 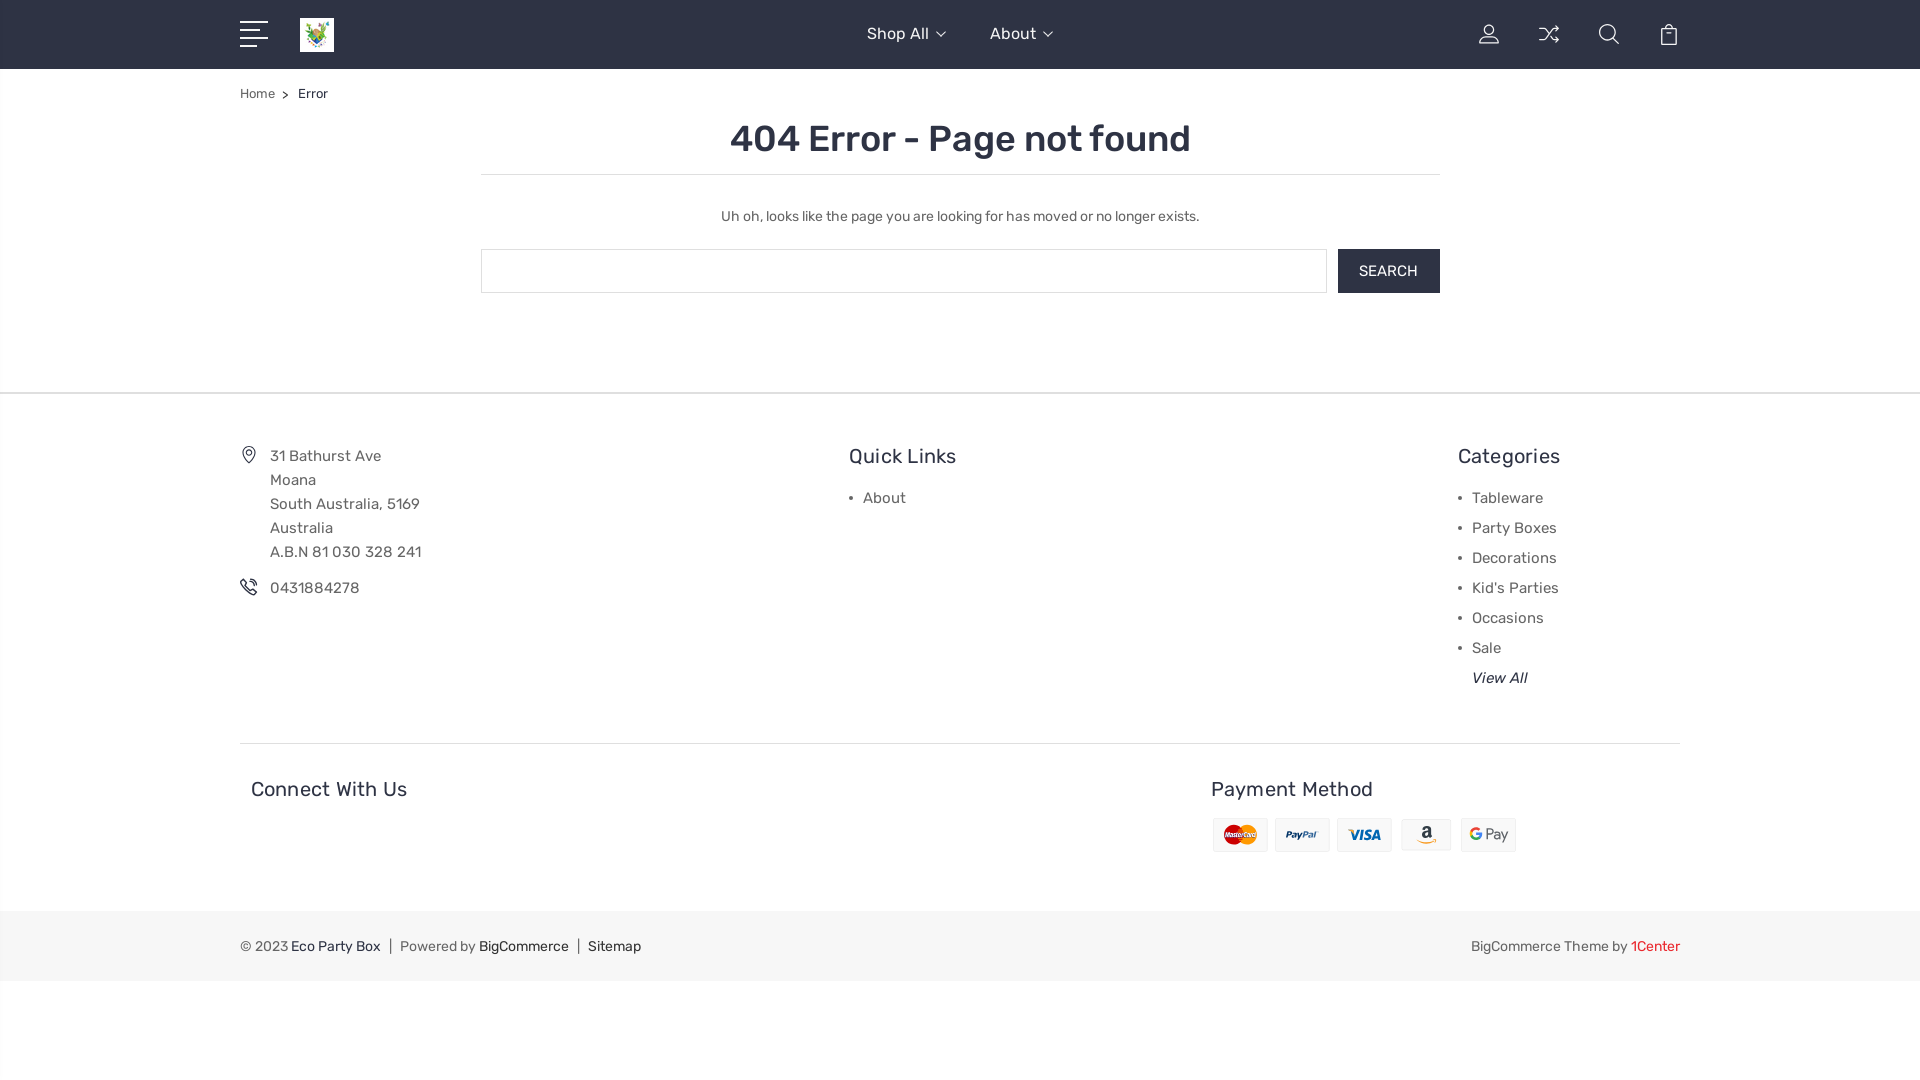 I want to click on Compare, so click(x=1549, y=46).